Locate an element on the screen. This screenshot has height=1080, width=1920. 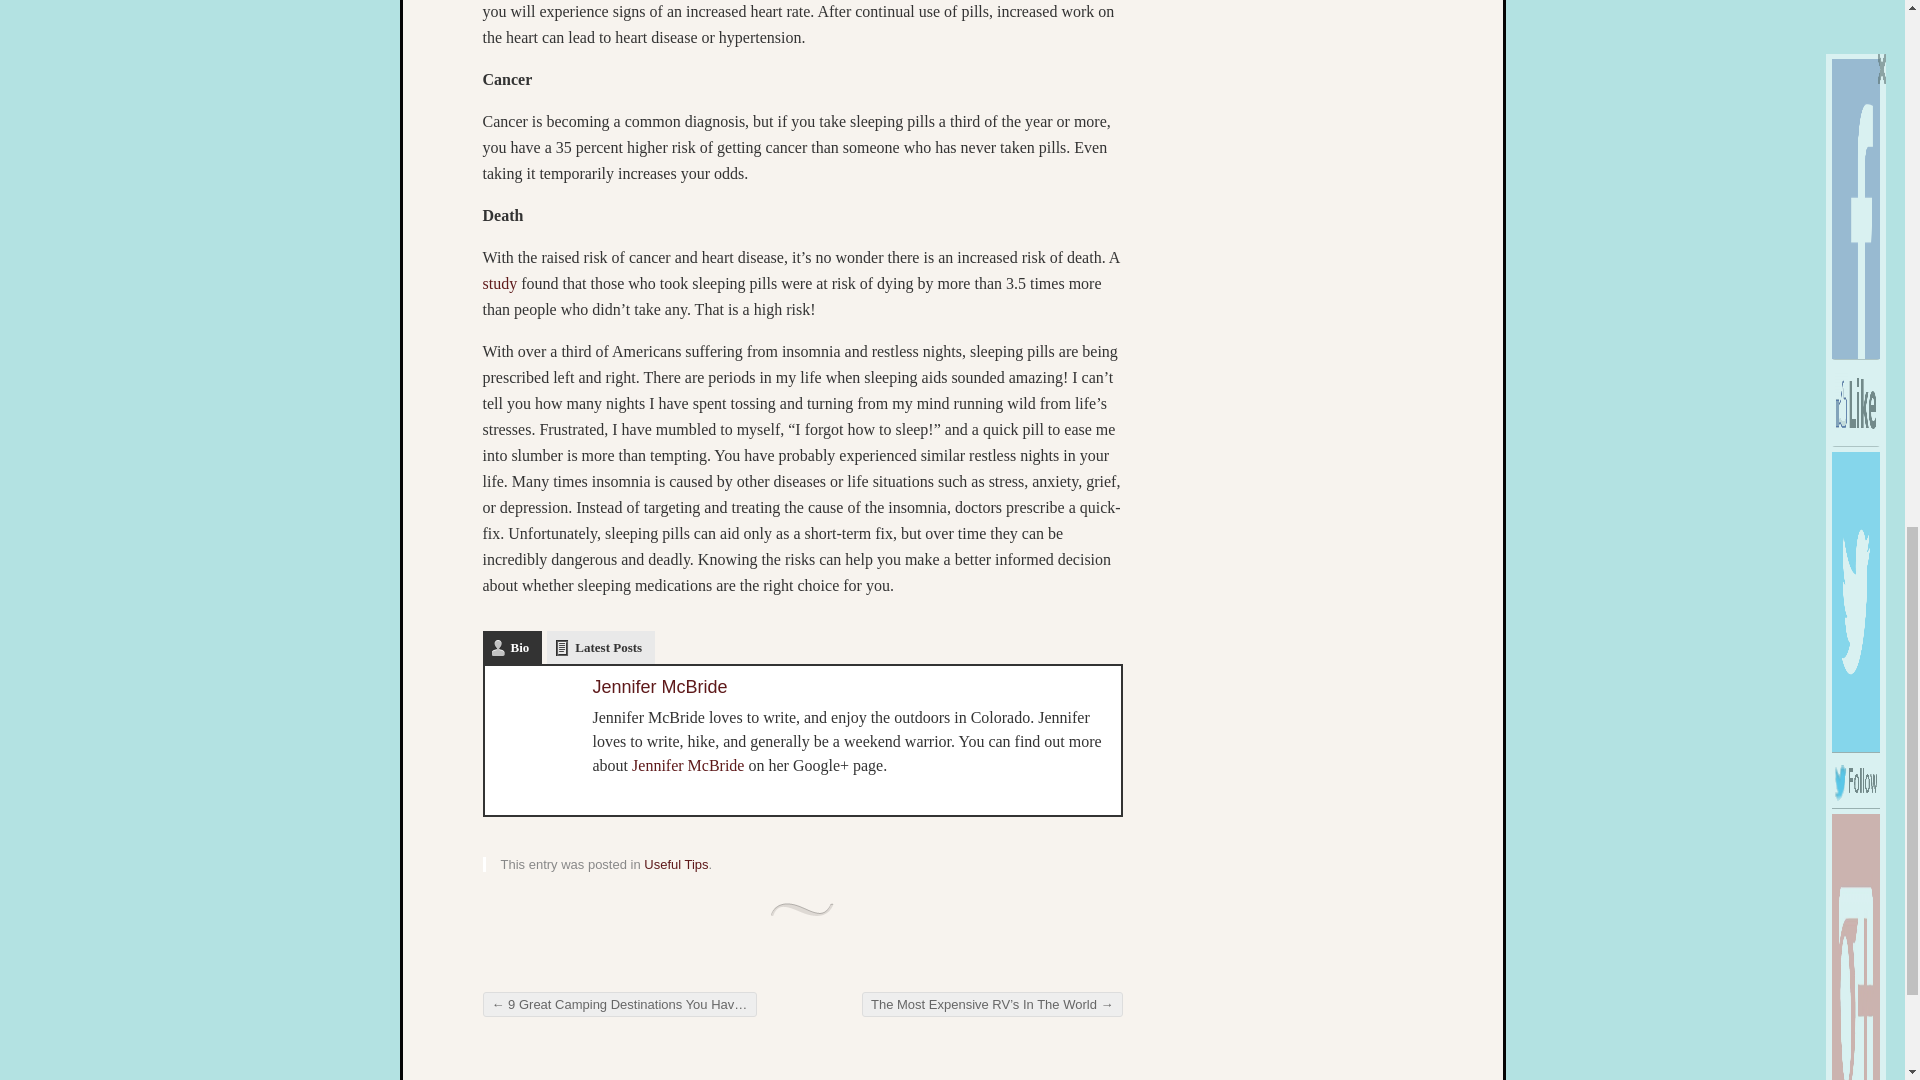
Add Me To Your Circle is located at coordinates (1855, 72).